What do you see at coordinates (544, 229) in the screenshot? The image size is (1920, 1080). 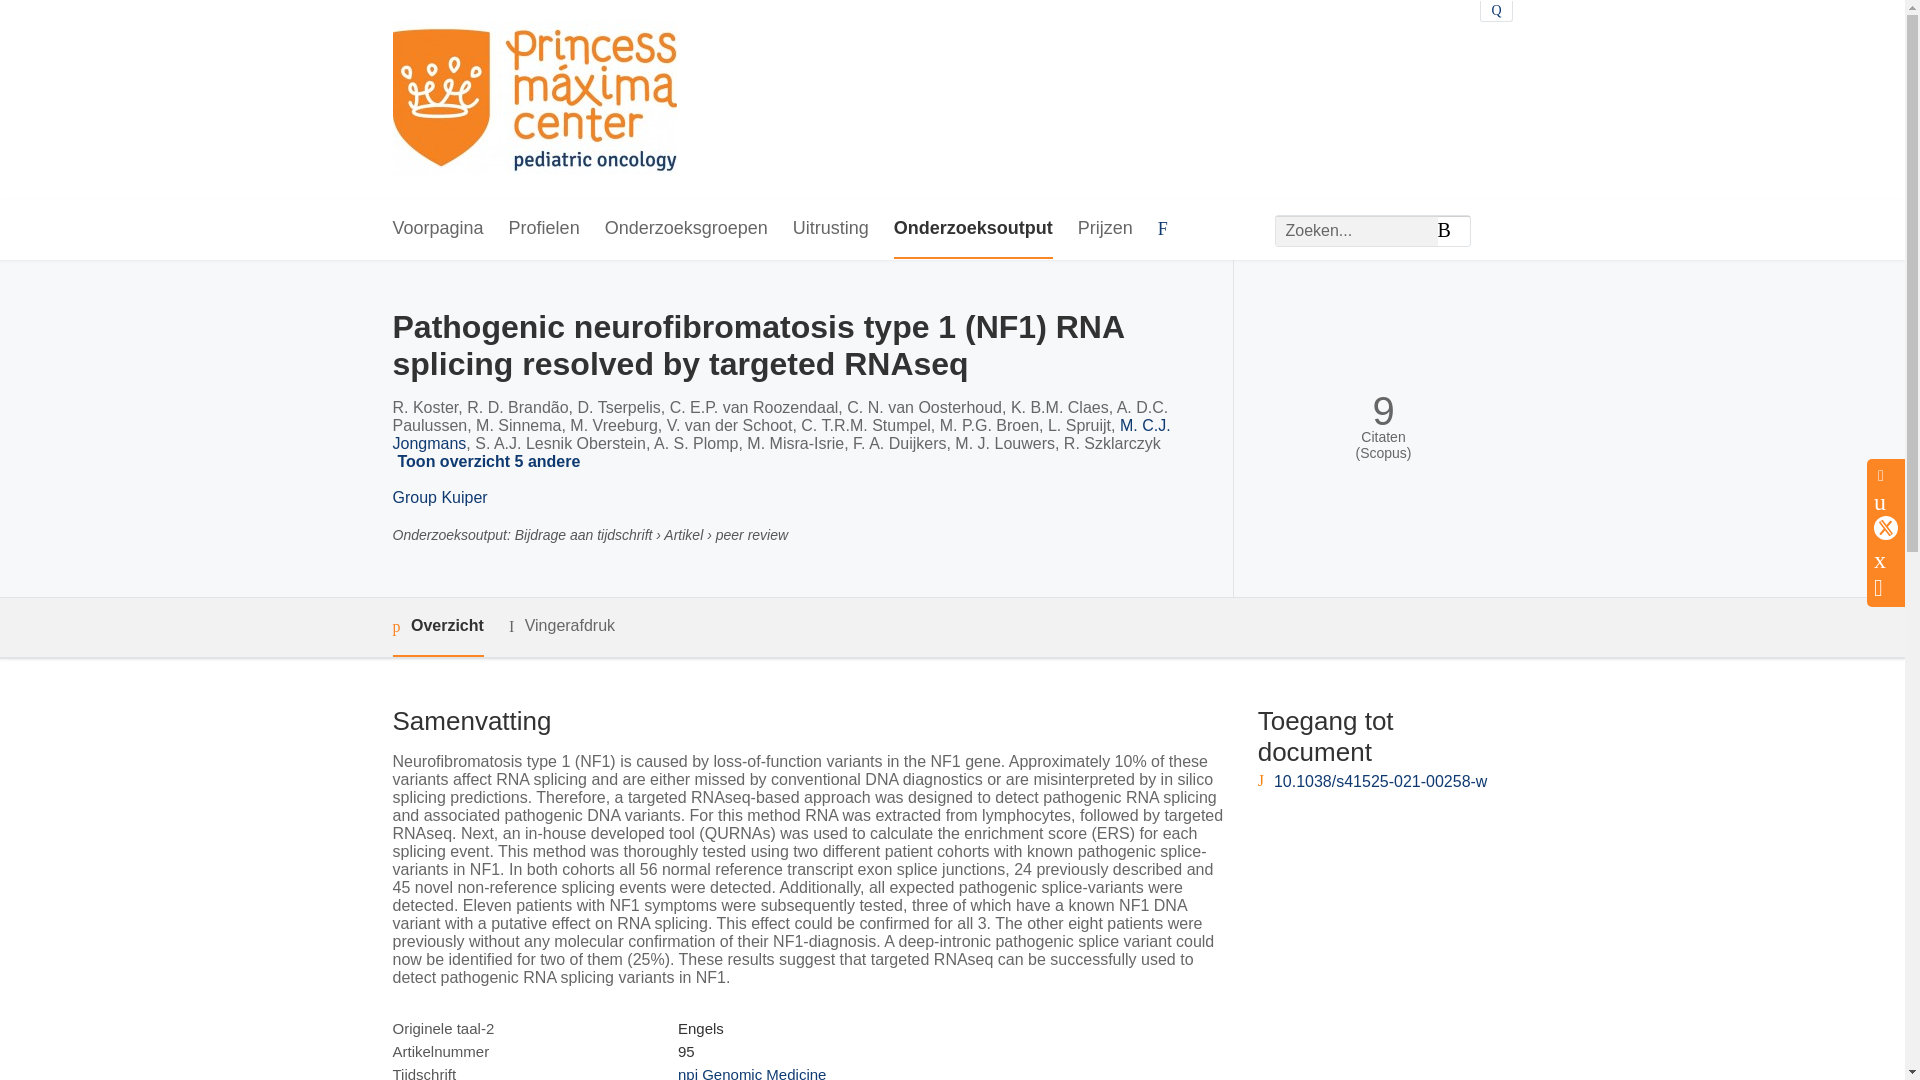 I see `Profielen` at bounding box center [544, 229].